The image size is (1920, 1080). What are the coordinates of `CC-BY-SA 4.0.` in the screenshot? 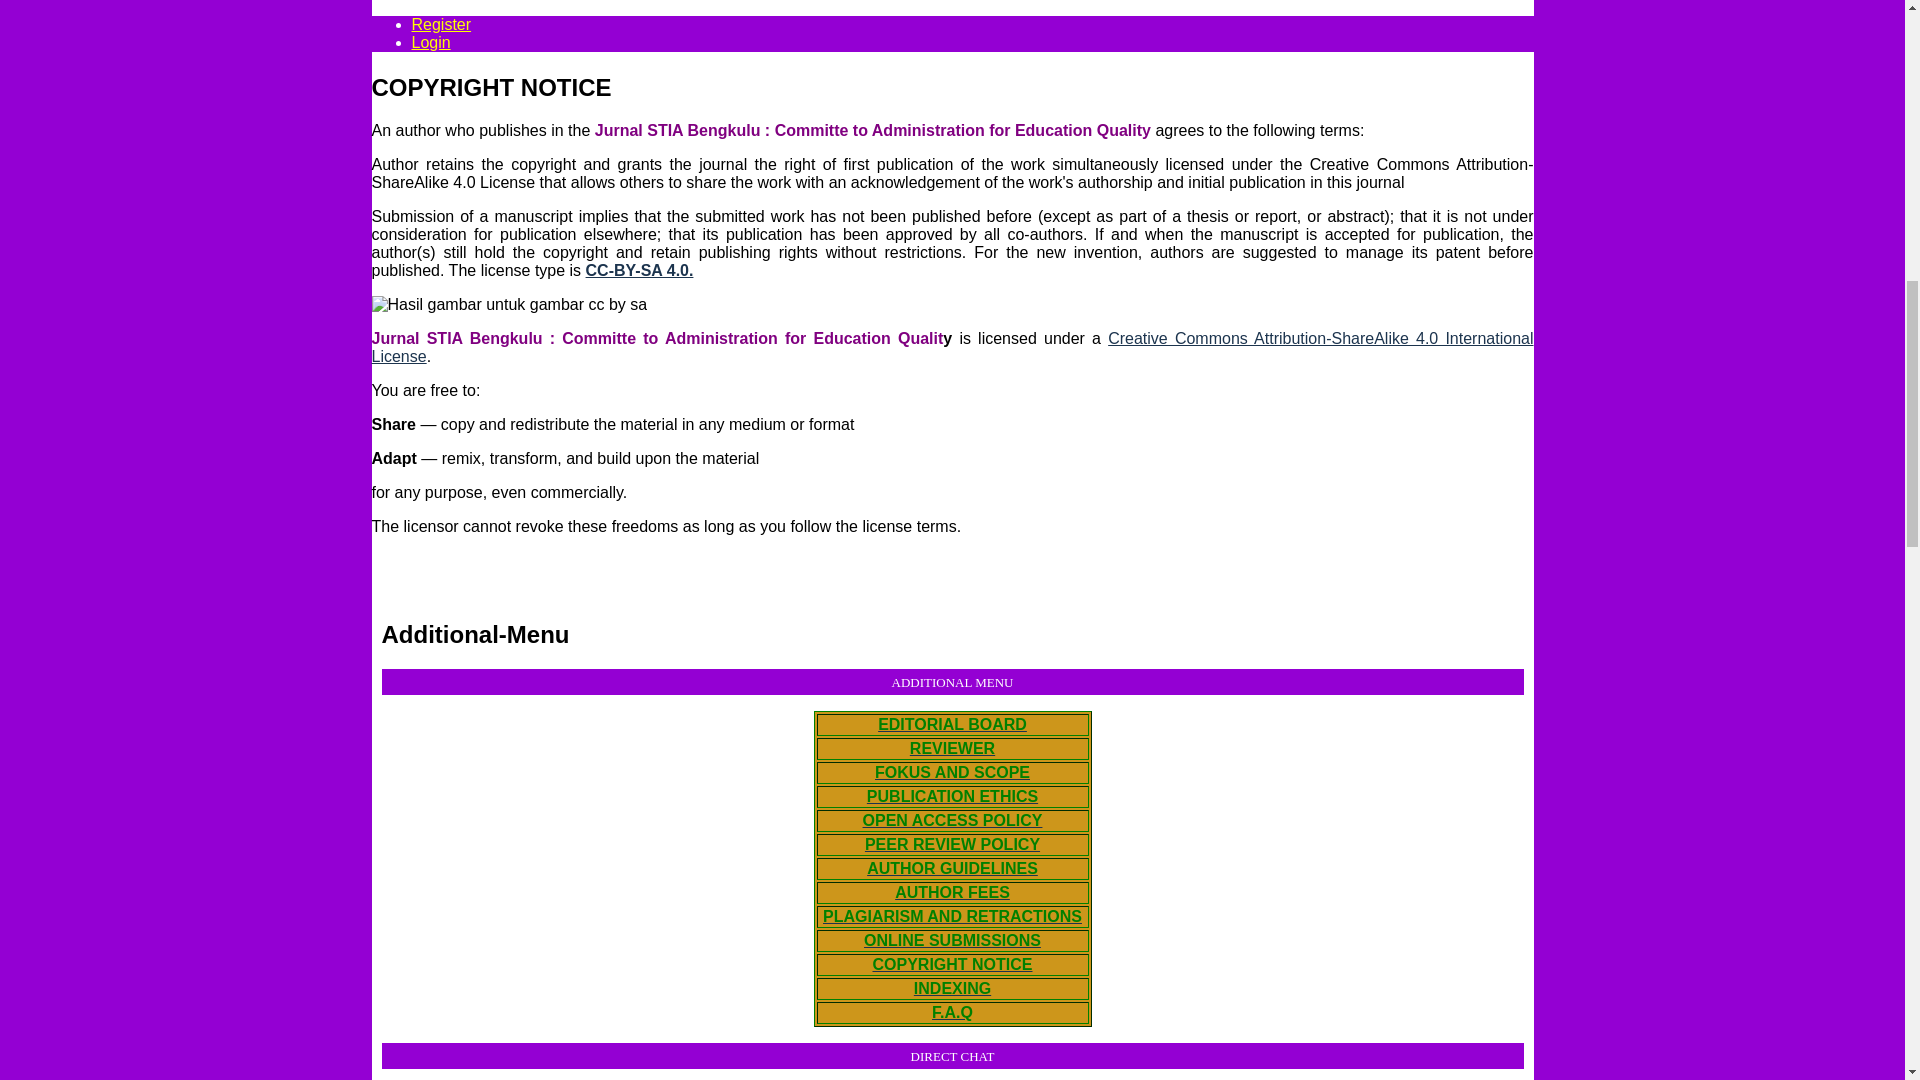 It's located at (639, 270).